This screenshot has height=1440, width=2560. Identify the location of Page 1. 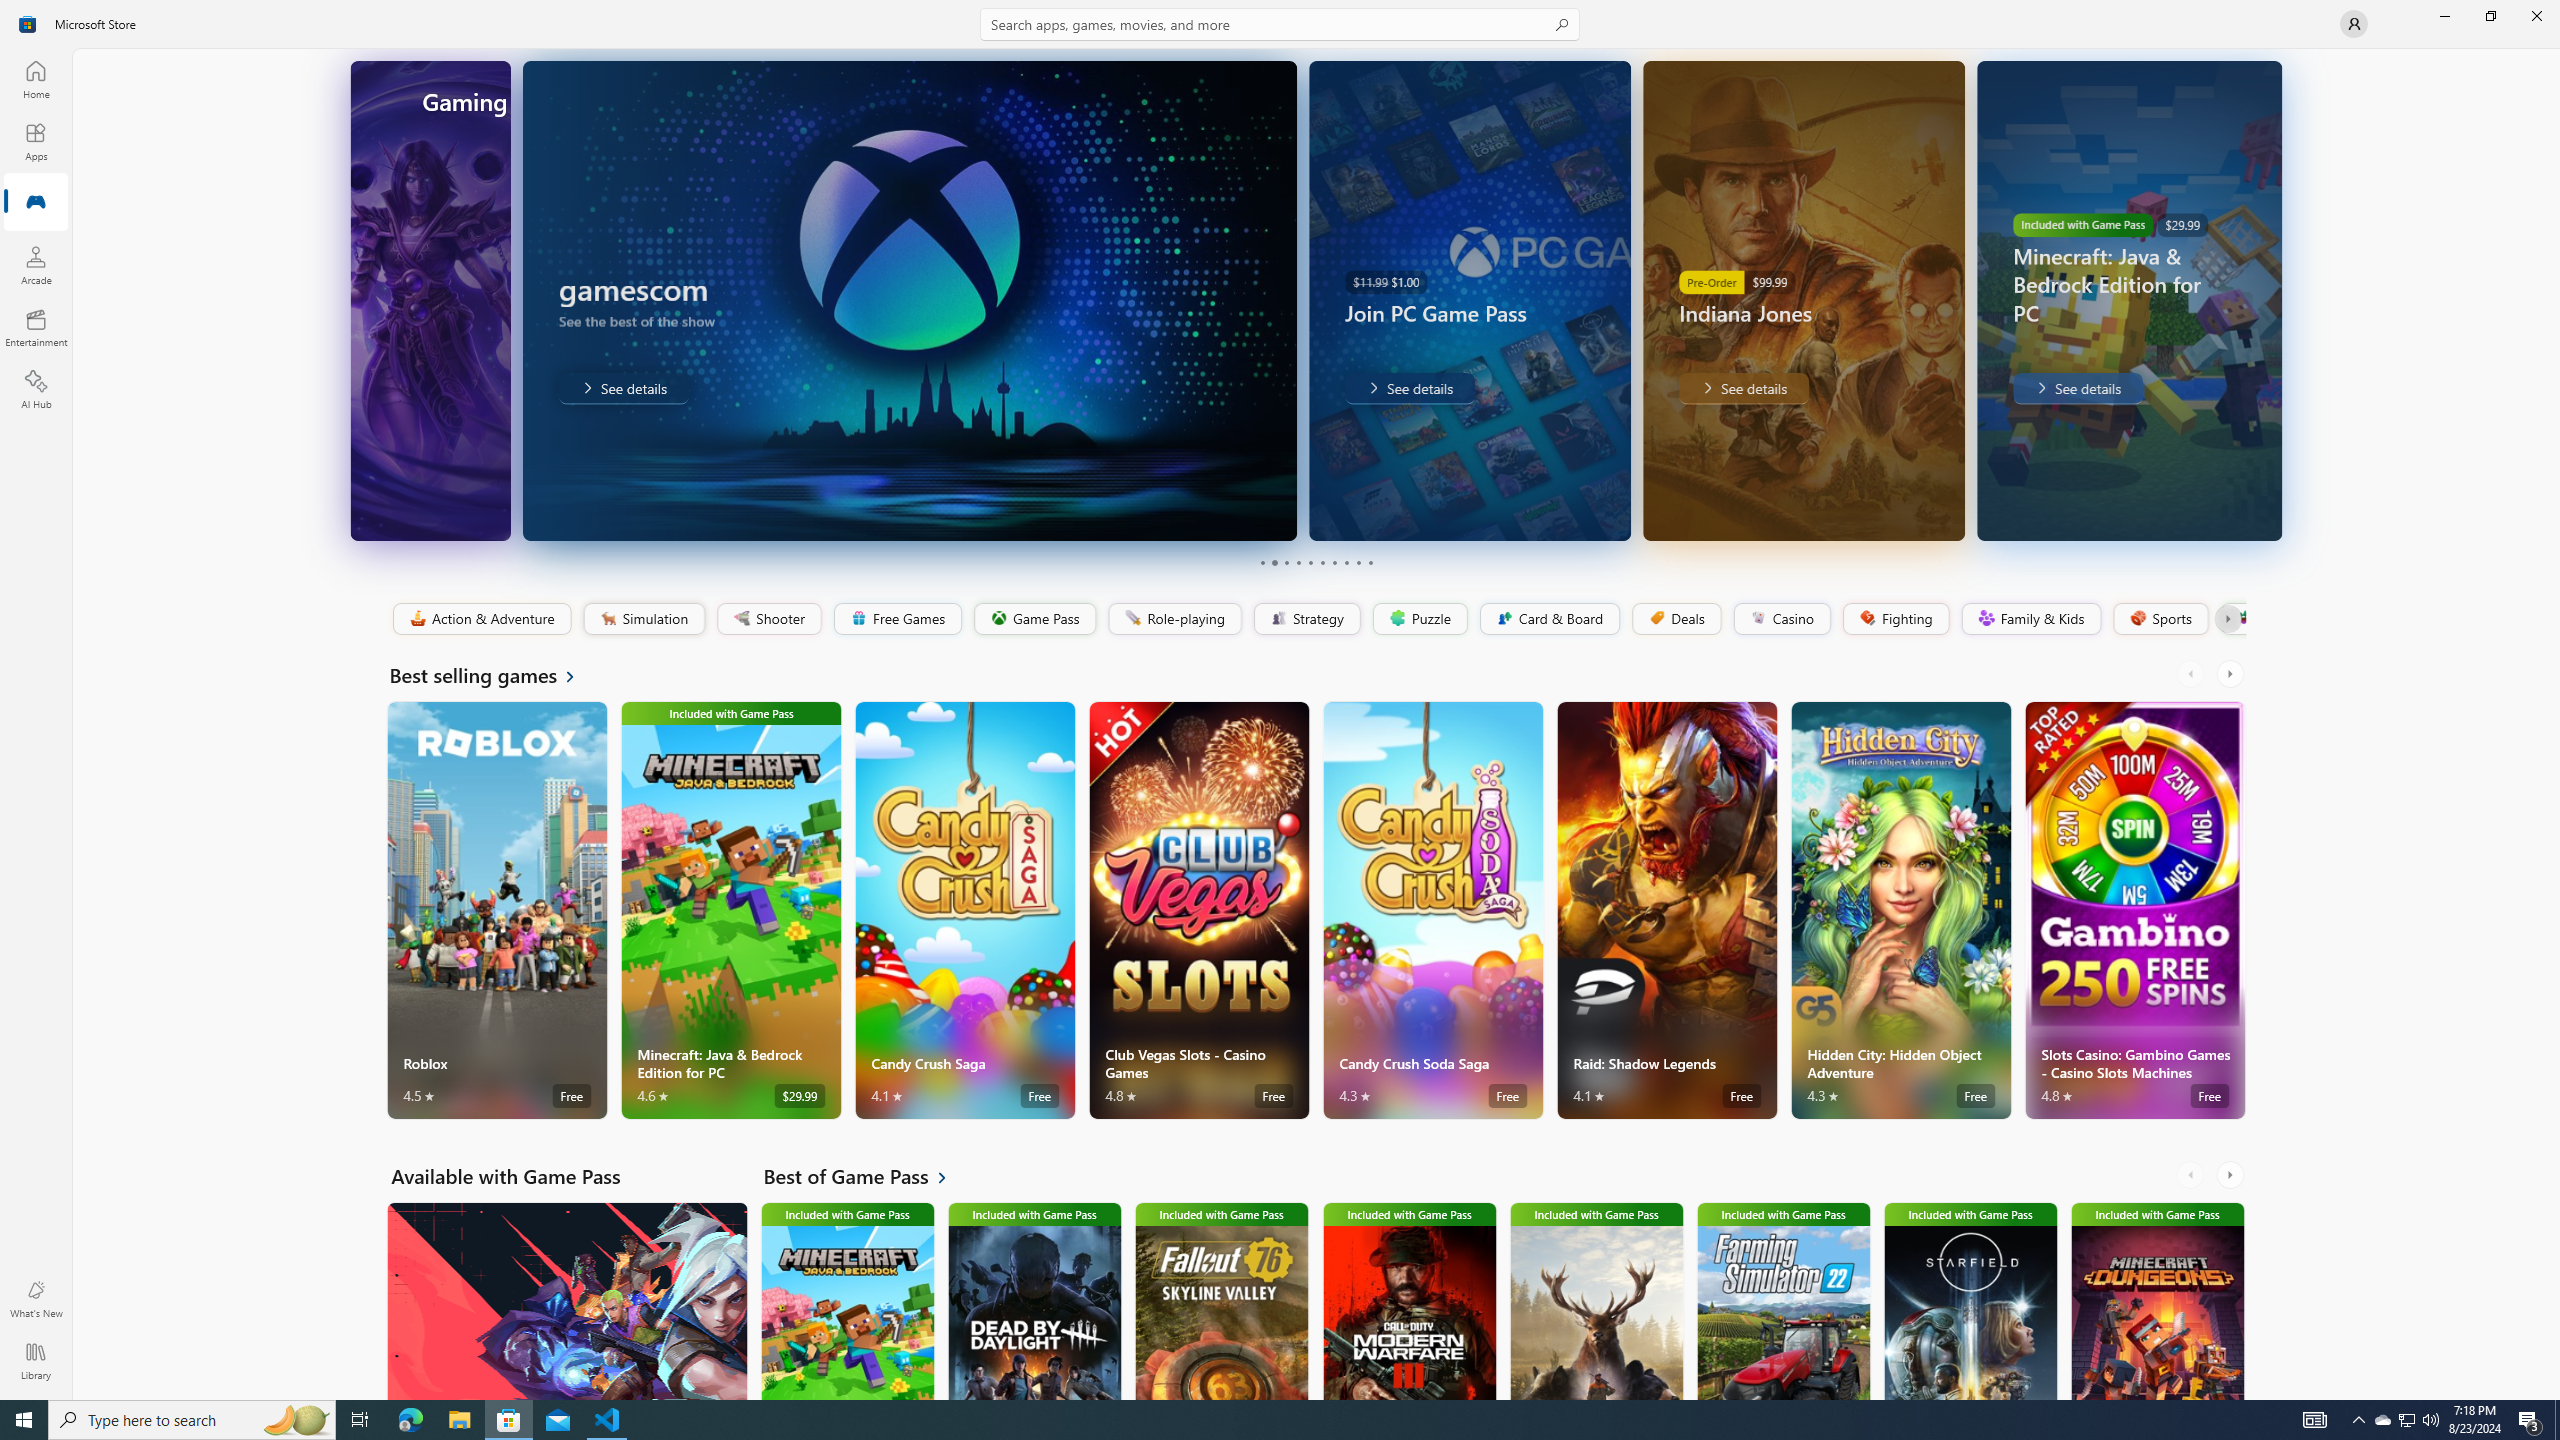
(1262, 562).